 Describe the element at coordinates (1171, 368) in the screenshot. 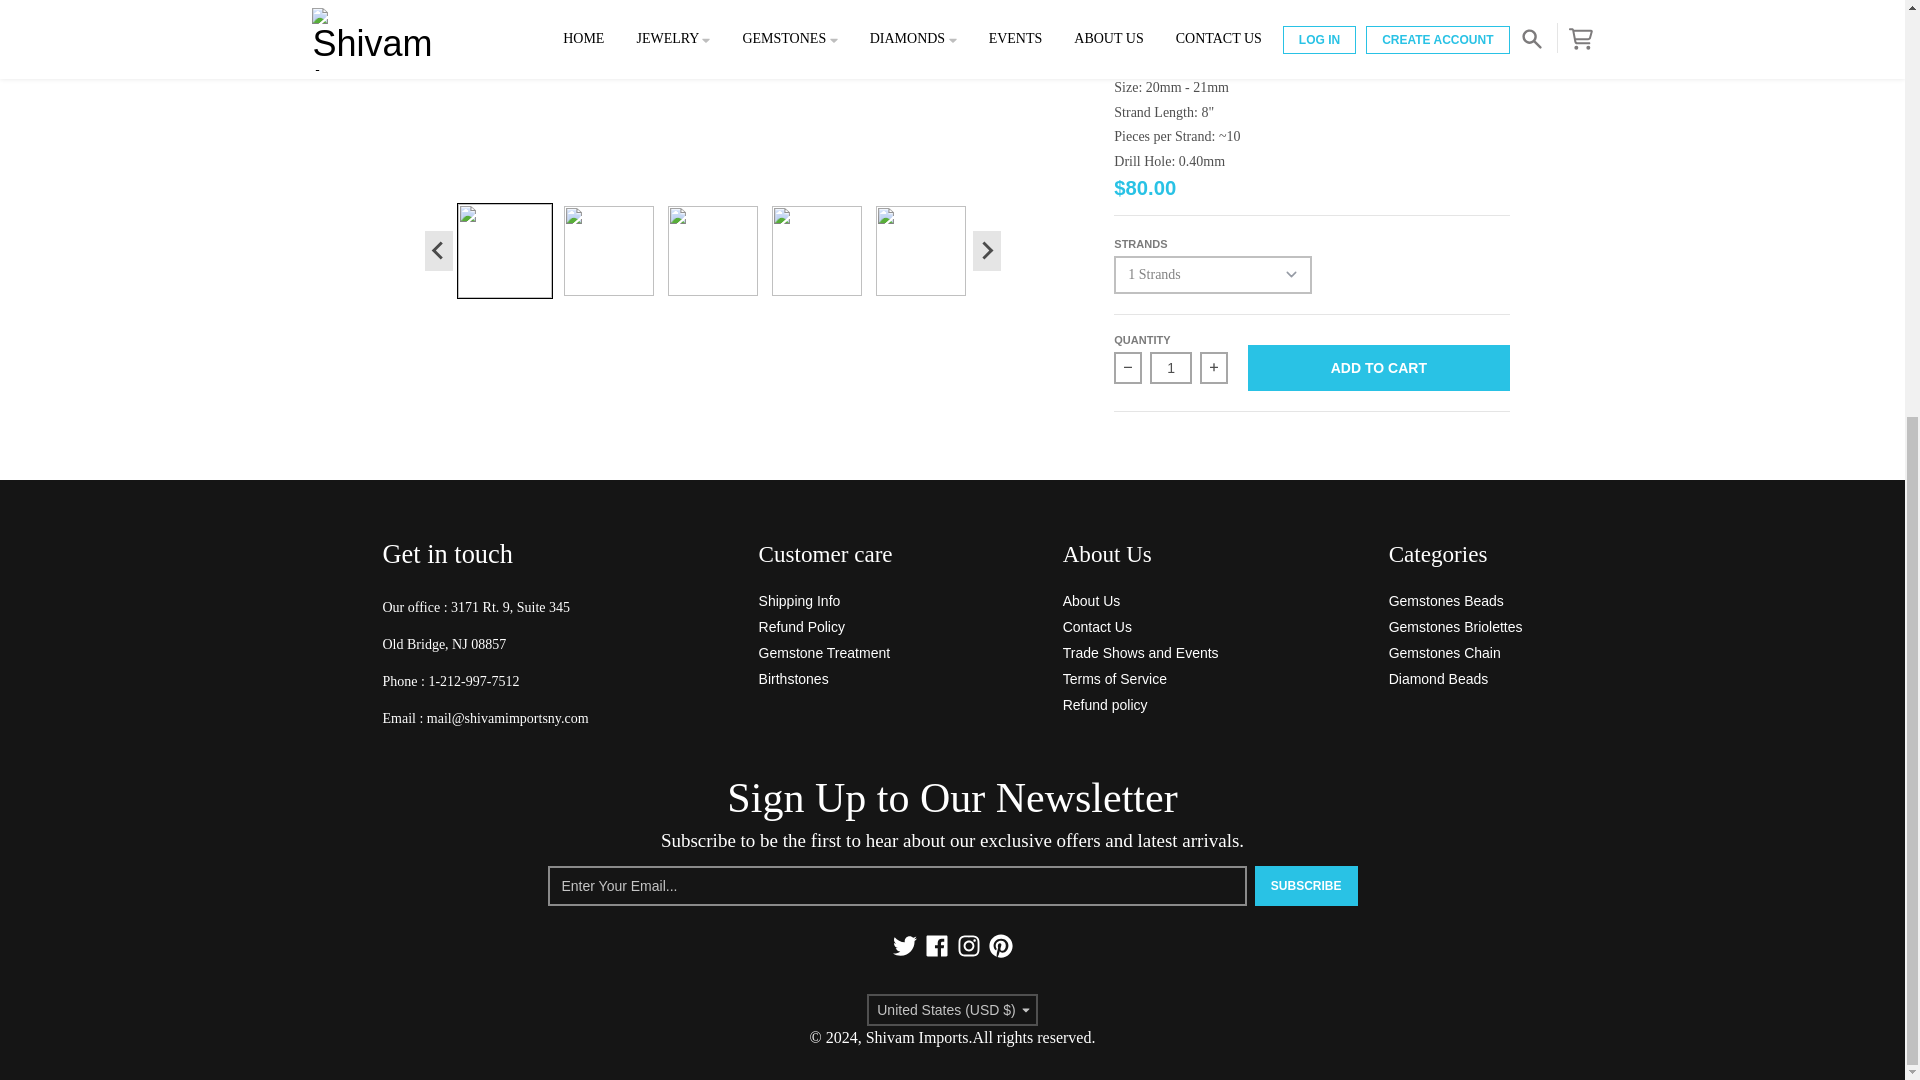

I see `1` at that location.